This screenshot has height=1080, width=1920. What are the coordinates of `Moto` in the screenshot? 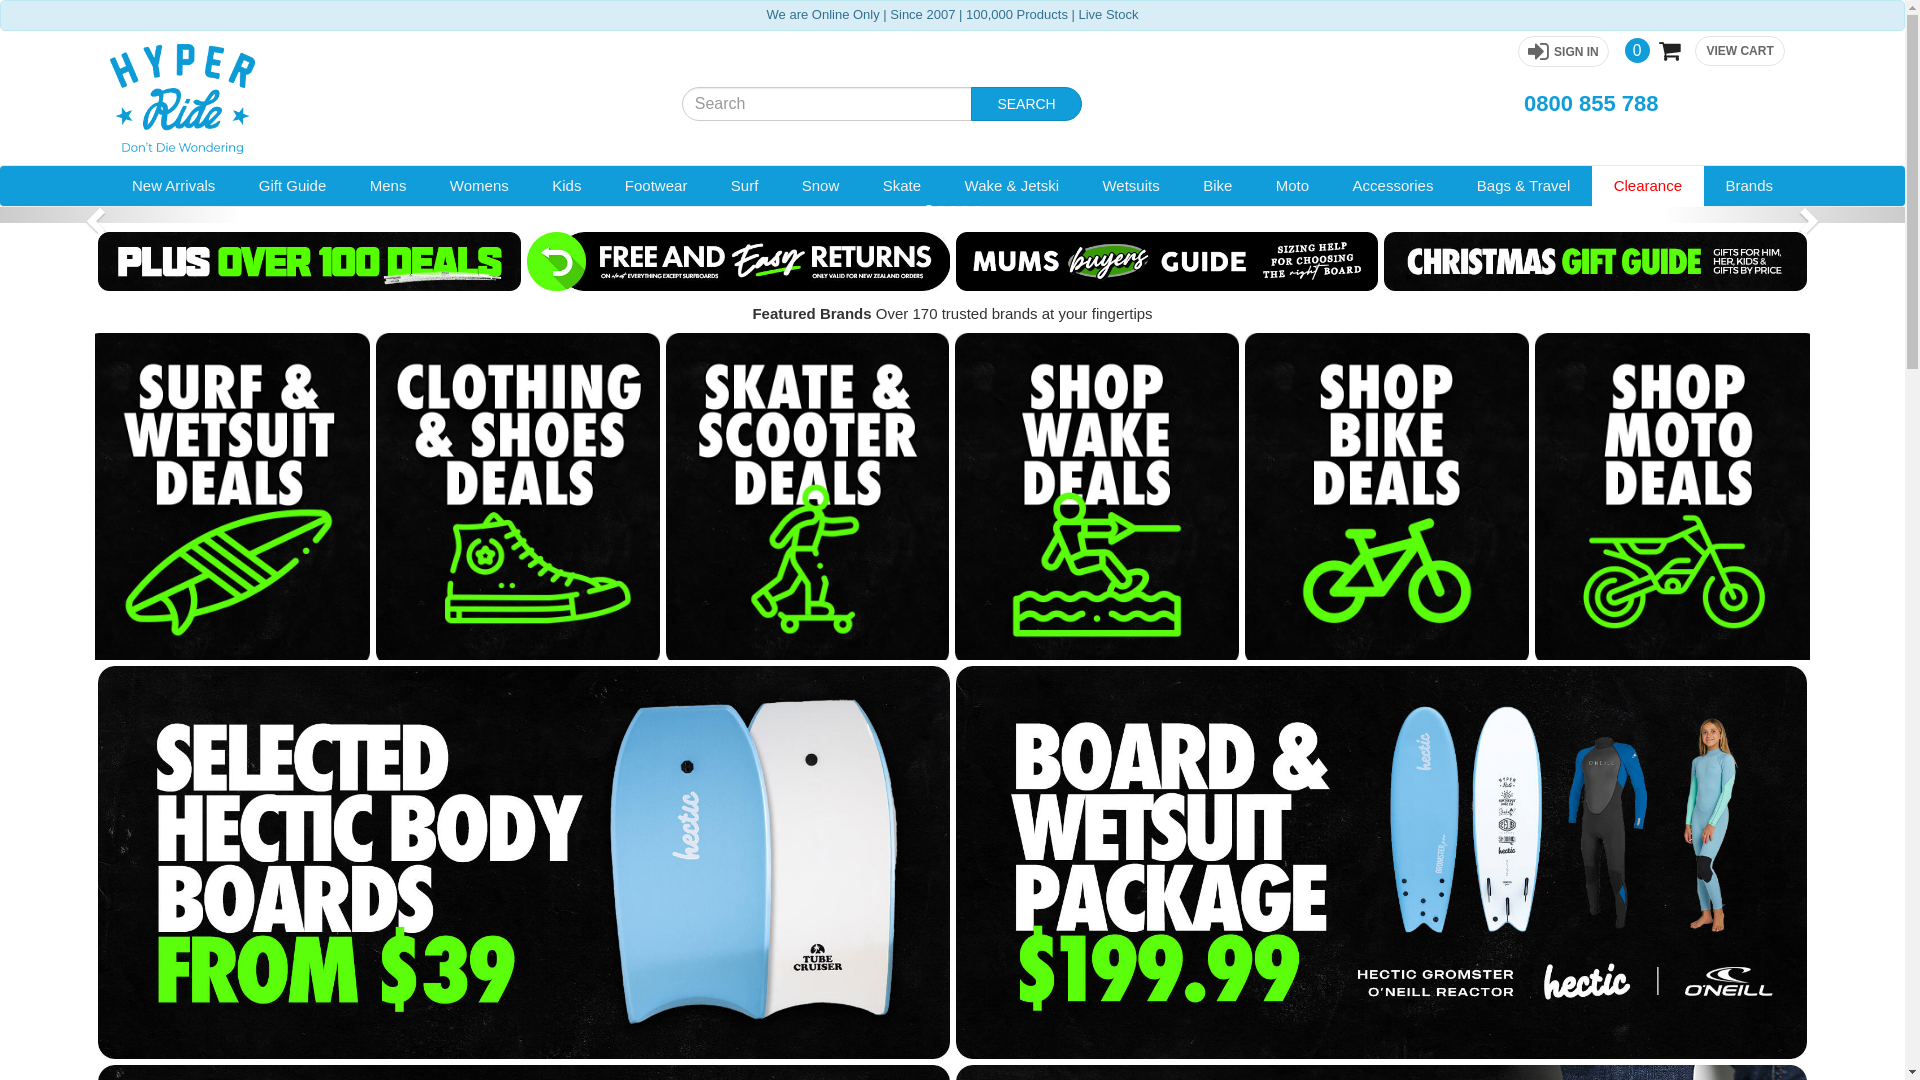 It's located at (1292, 186).